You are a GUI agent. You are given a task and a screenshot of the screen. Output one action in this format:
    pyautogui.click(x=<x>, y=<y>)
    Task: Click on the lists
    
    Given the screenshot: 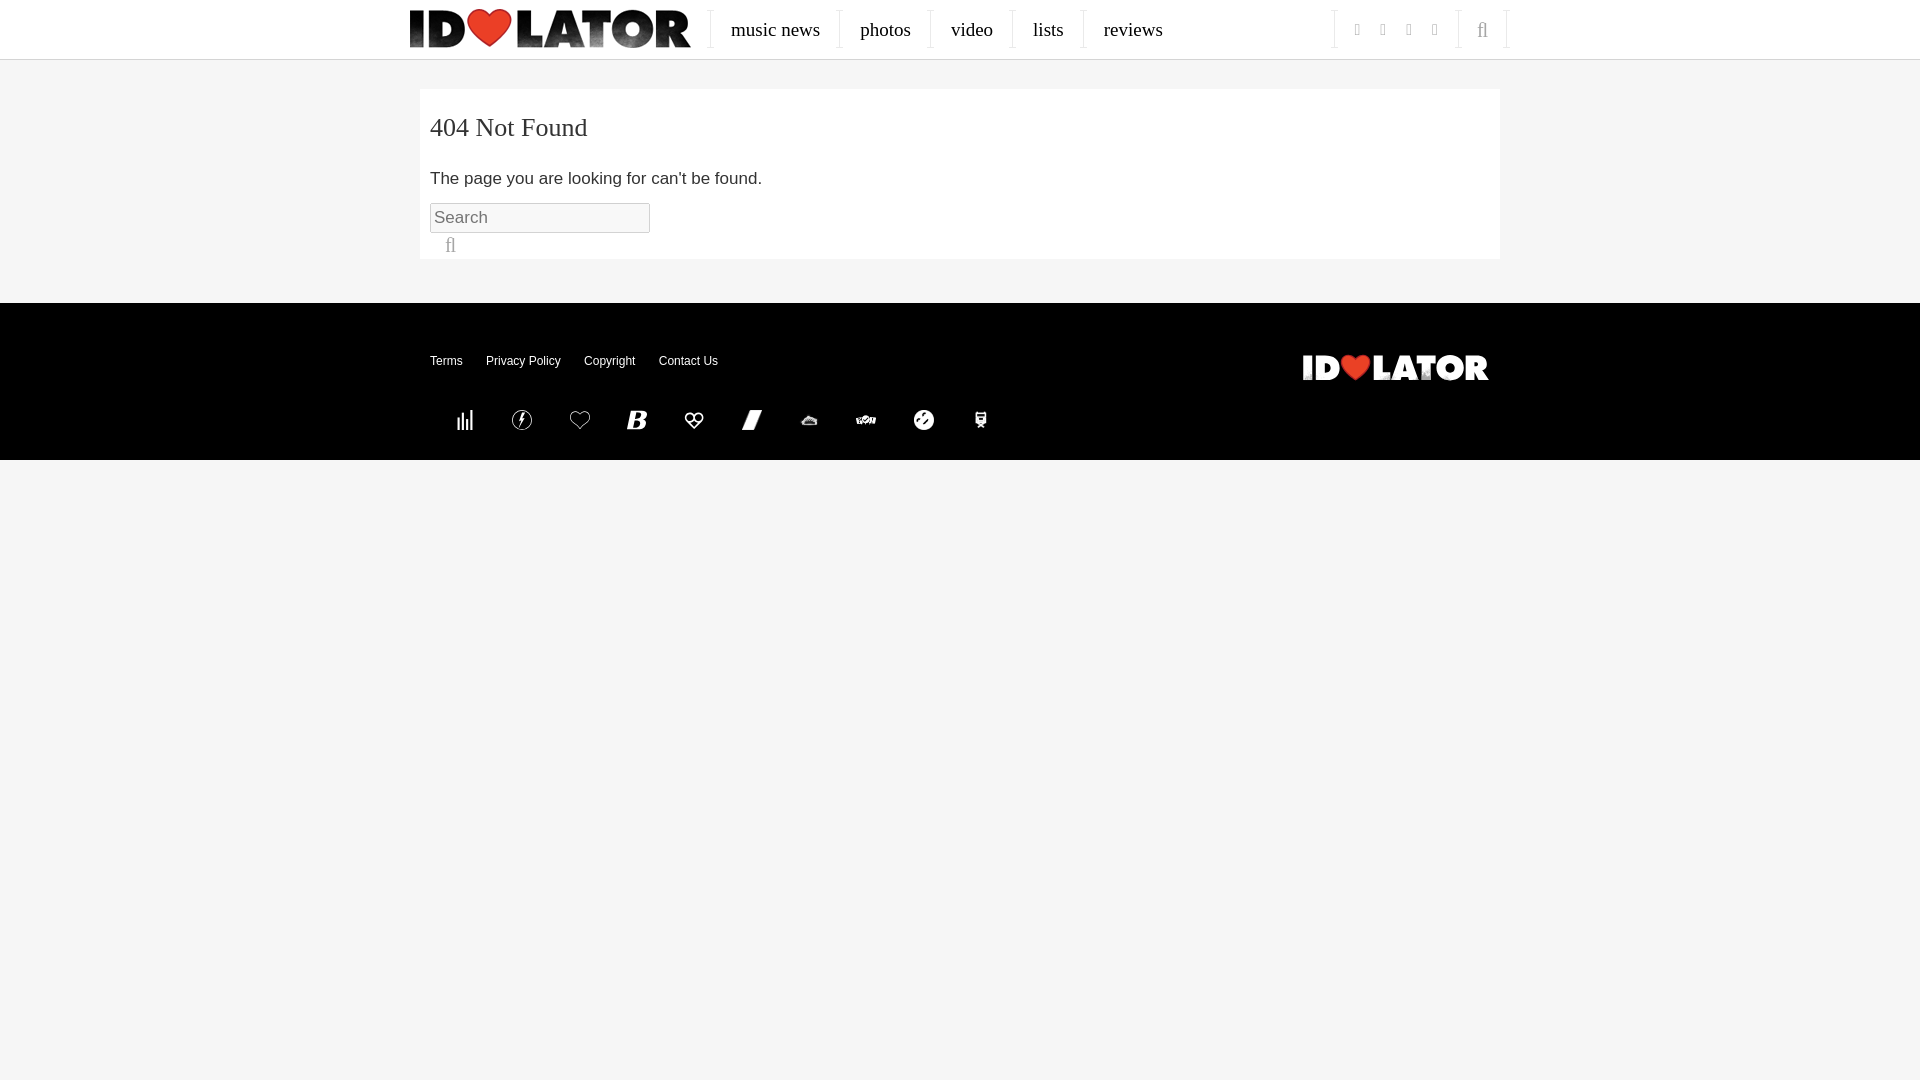 What is the action you would take?
    pyautogui.click(x=1048, y=29)
    